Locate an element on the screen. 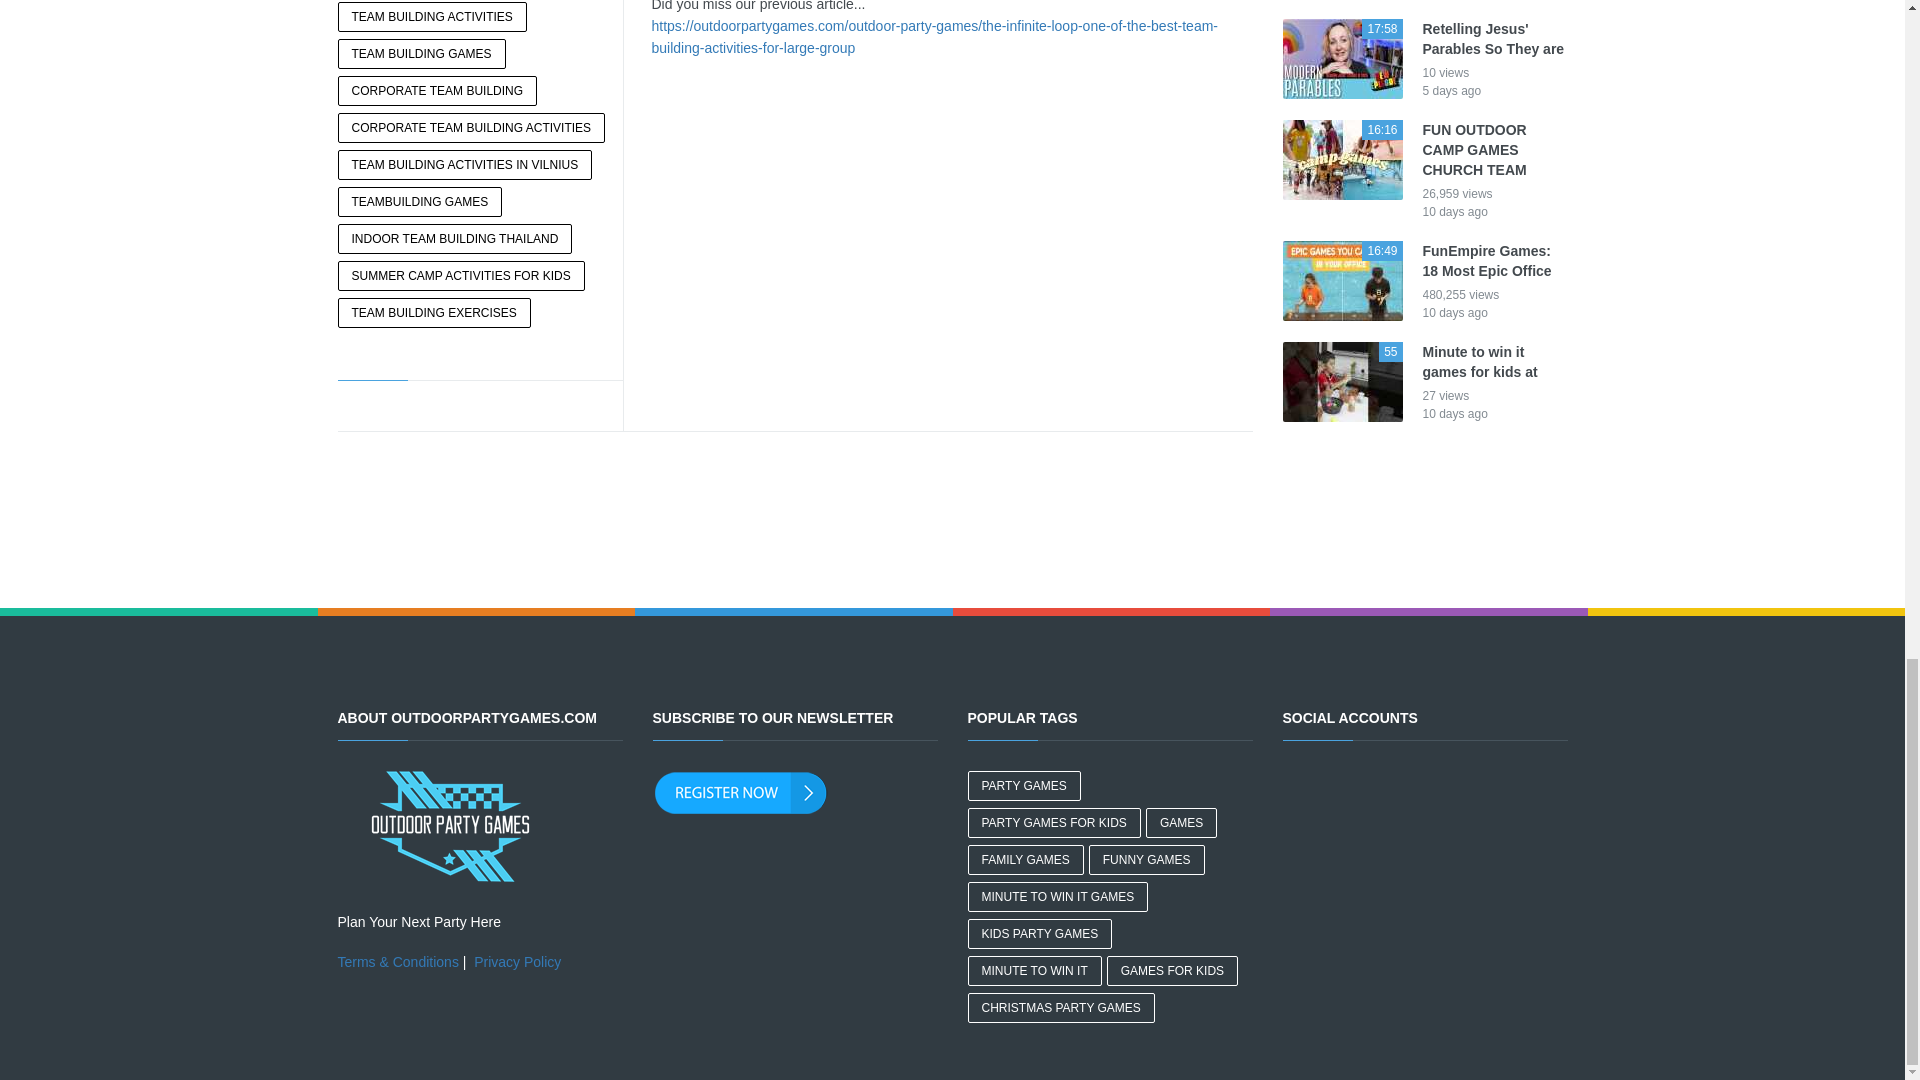  TEAM BUILDING GAMES is located at coordinates (422, 54).